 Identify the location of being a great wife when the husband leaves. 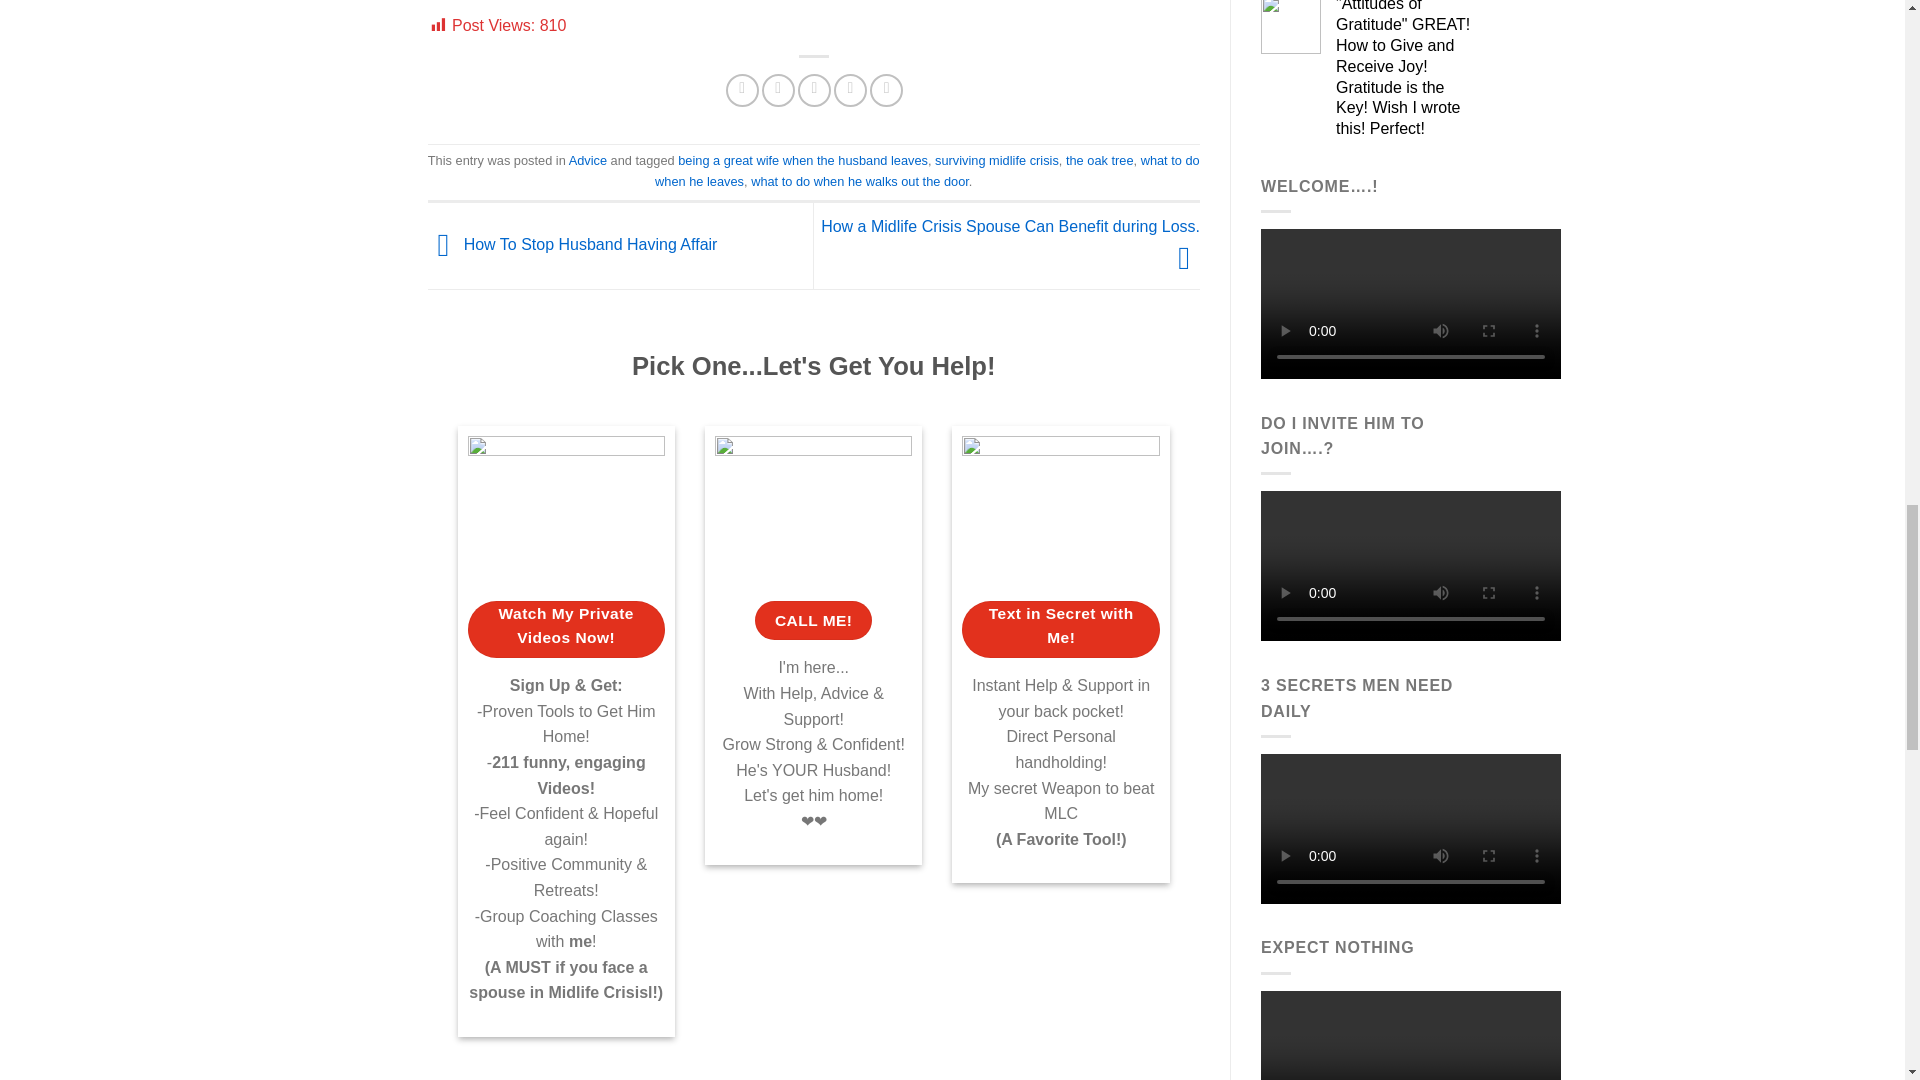
(802, 160).